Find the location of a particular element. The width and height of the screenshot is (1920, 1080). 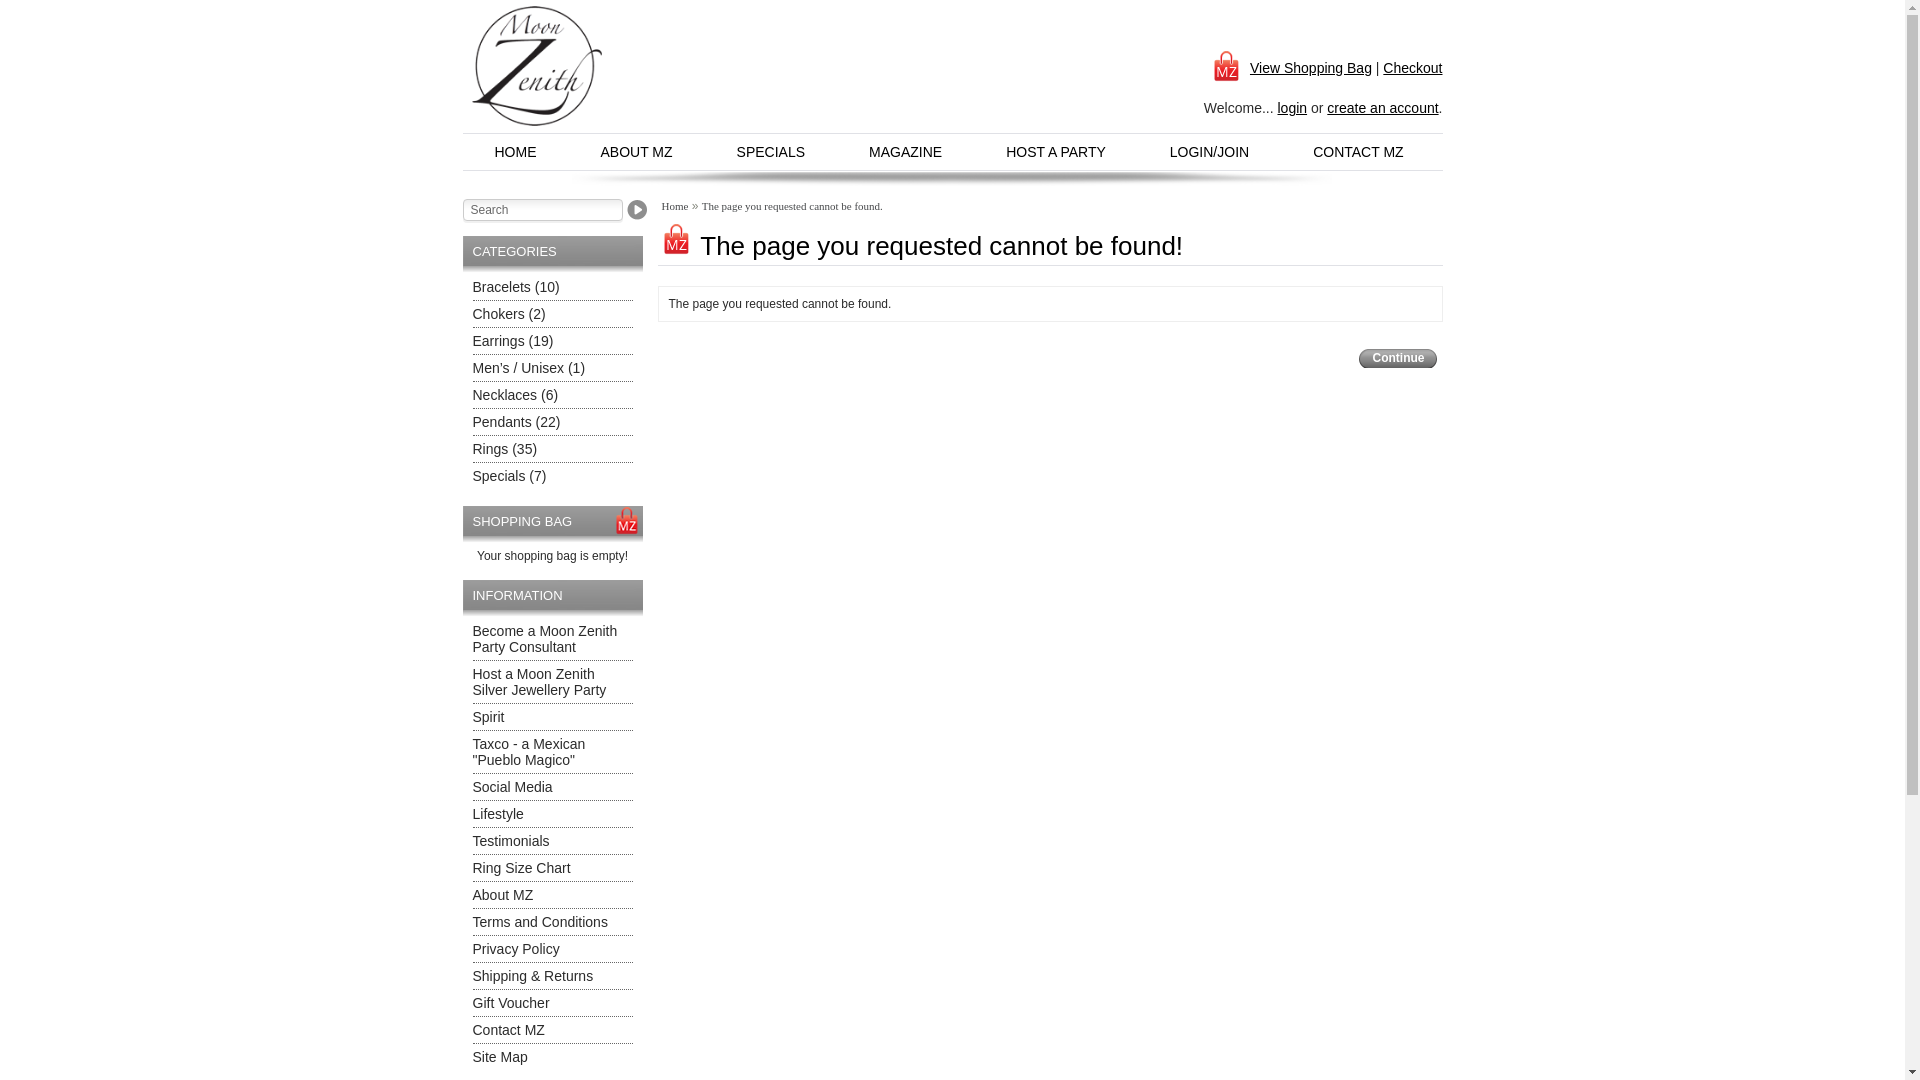

The page you requested cannot be found. is located at coordinates (792, 206).